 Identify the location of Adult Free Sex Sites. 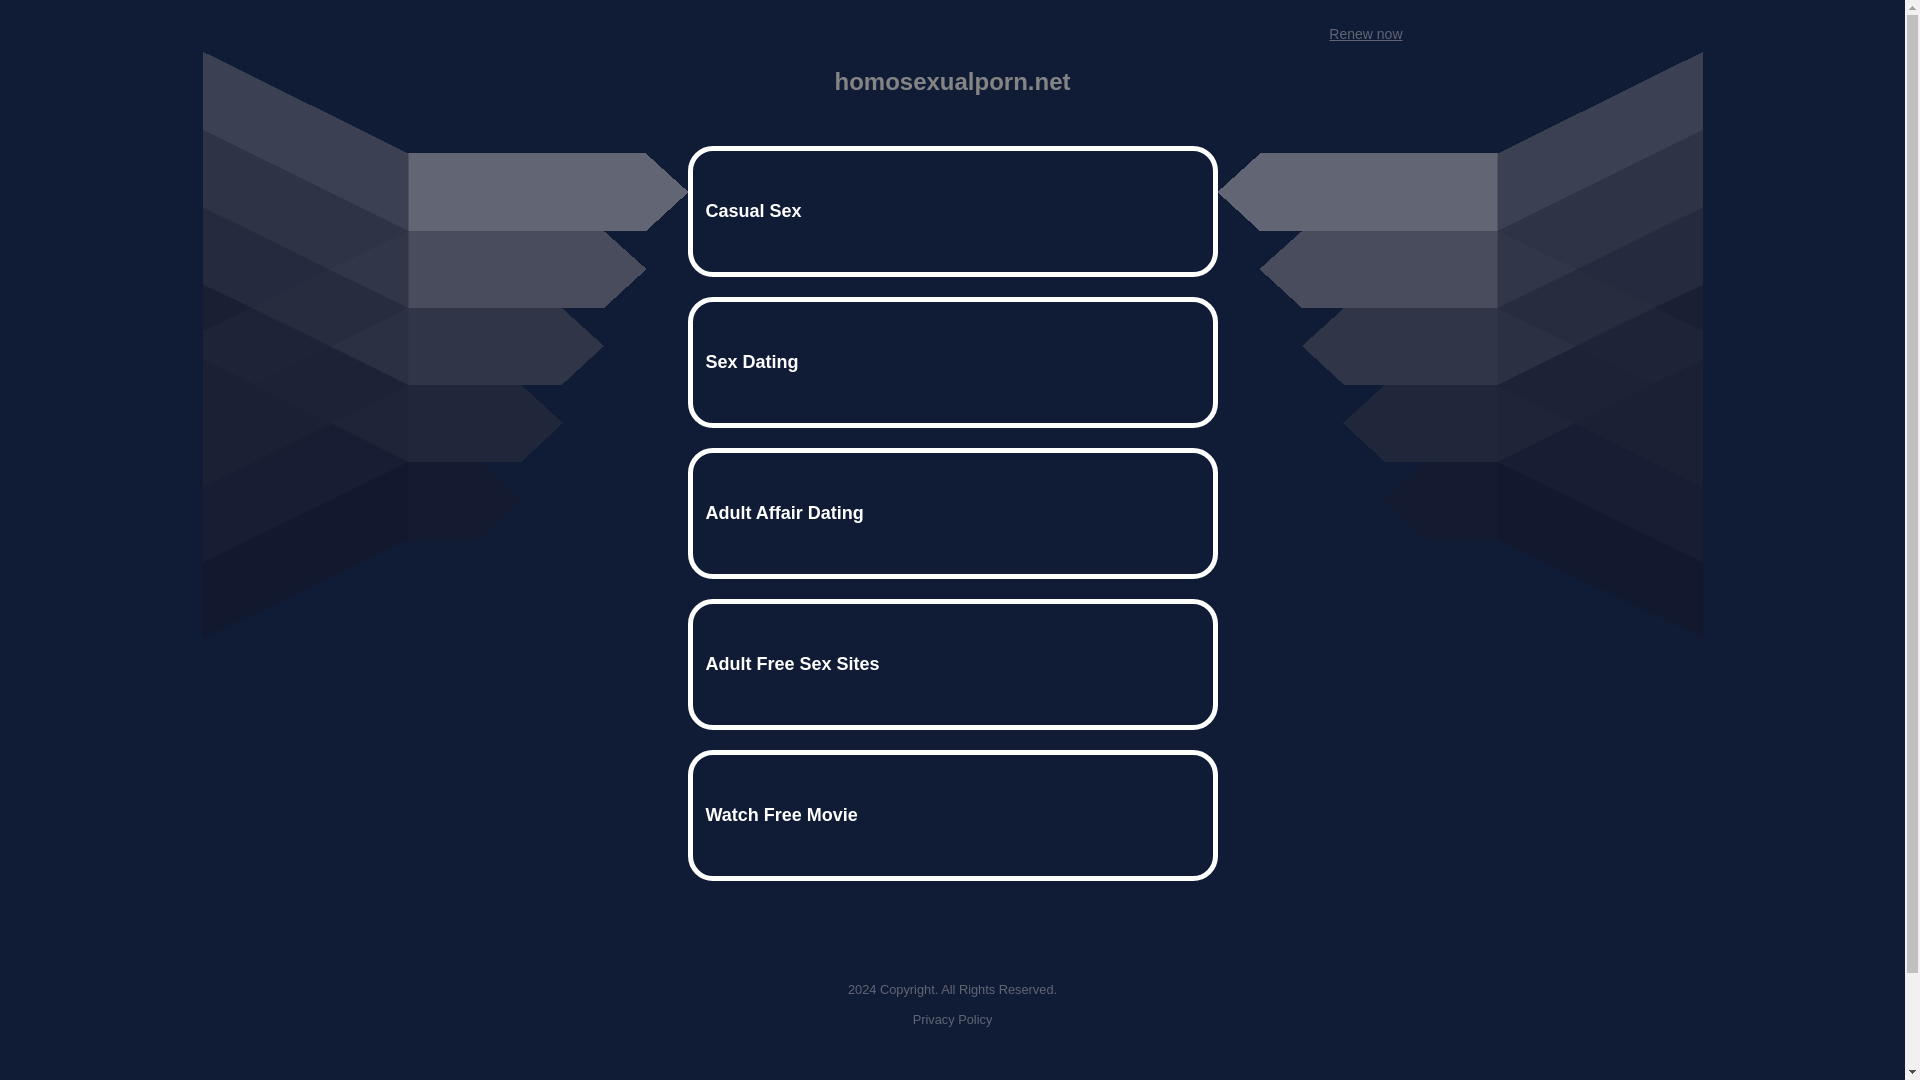
(952, 664).